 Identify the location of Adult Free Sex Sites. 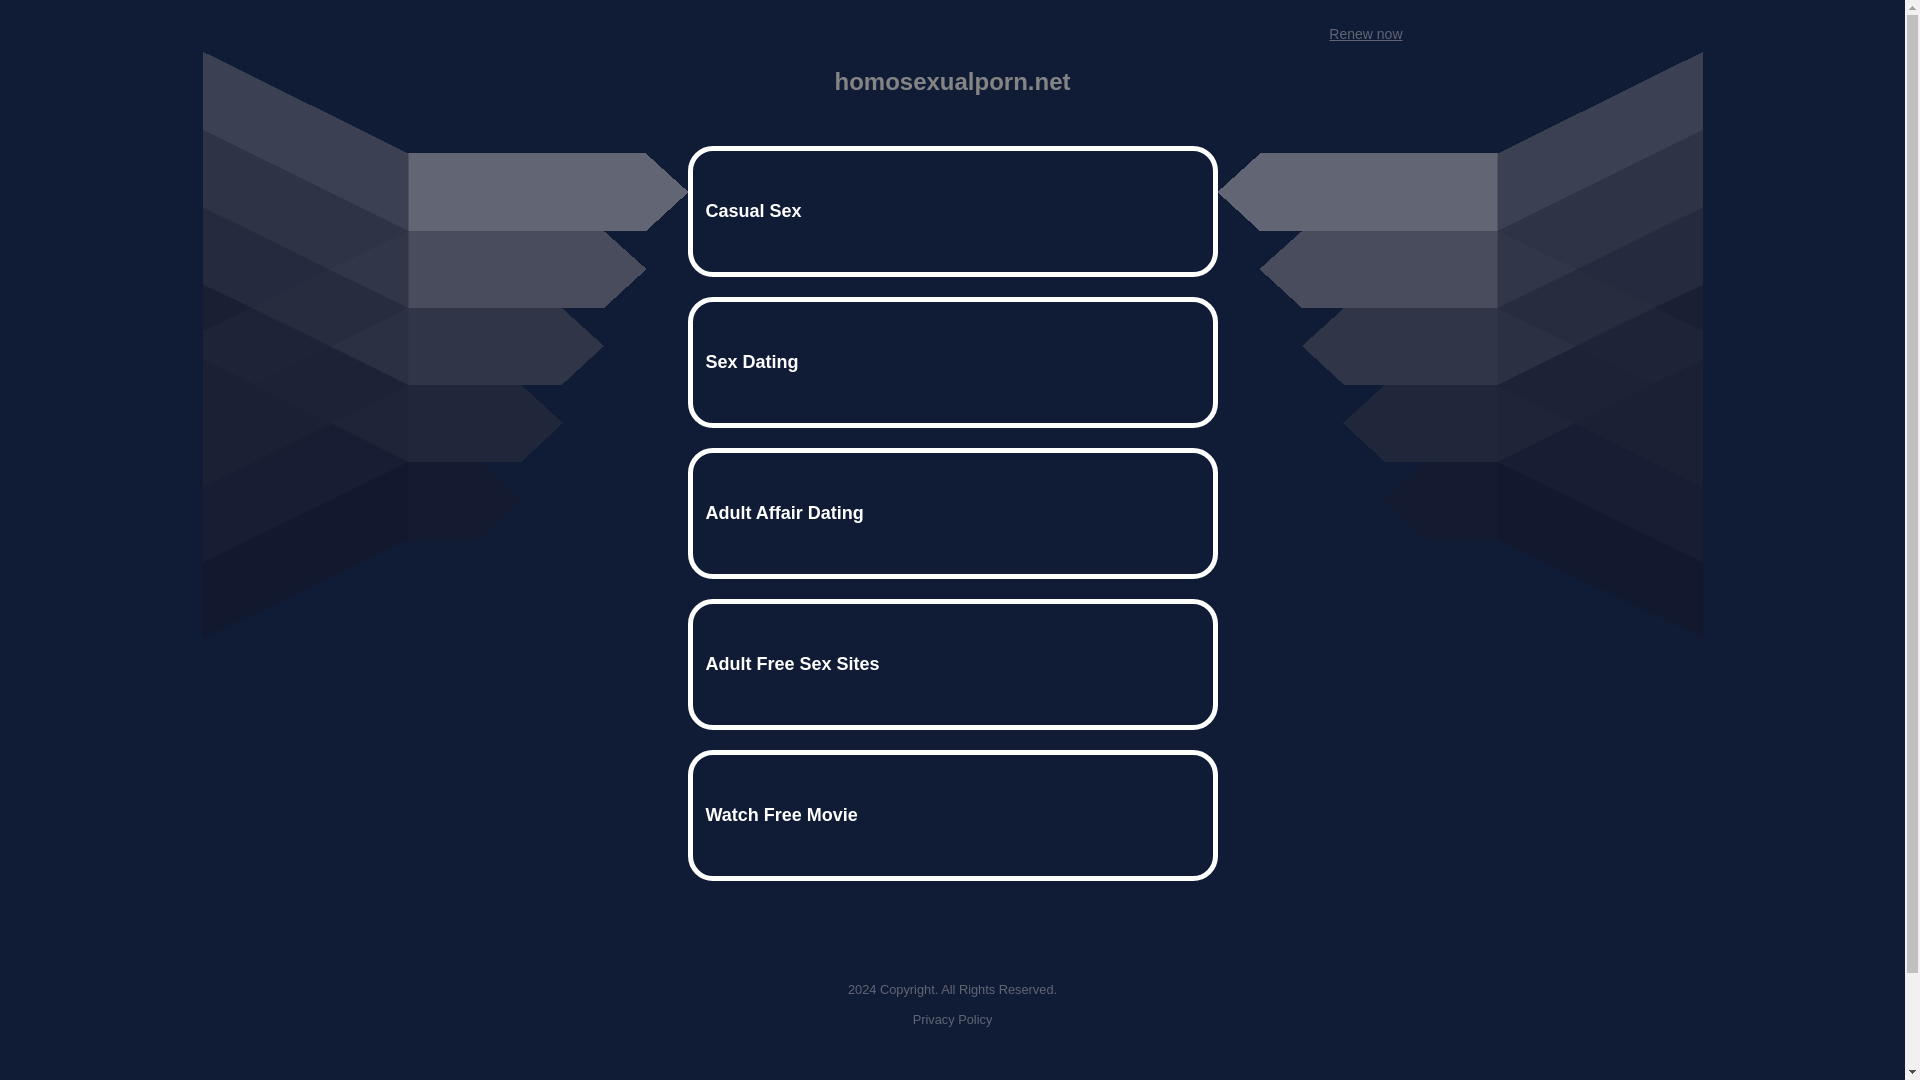
(952, 664).